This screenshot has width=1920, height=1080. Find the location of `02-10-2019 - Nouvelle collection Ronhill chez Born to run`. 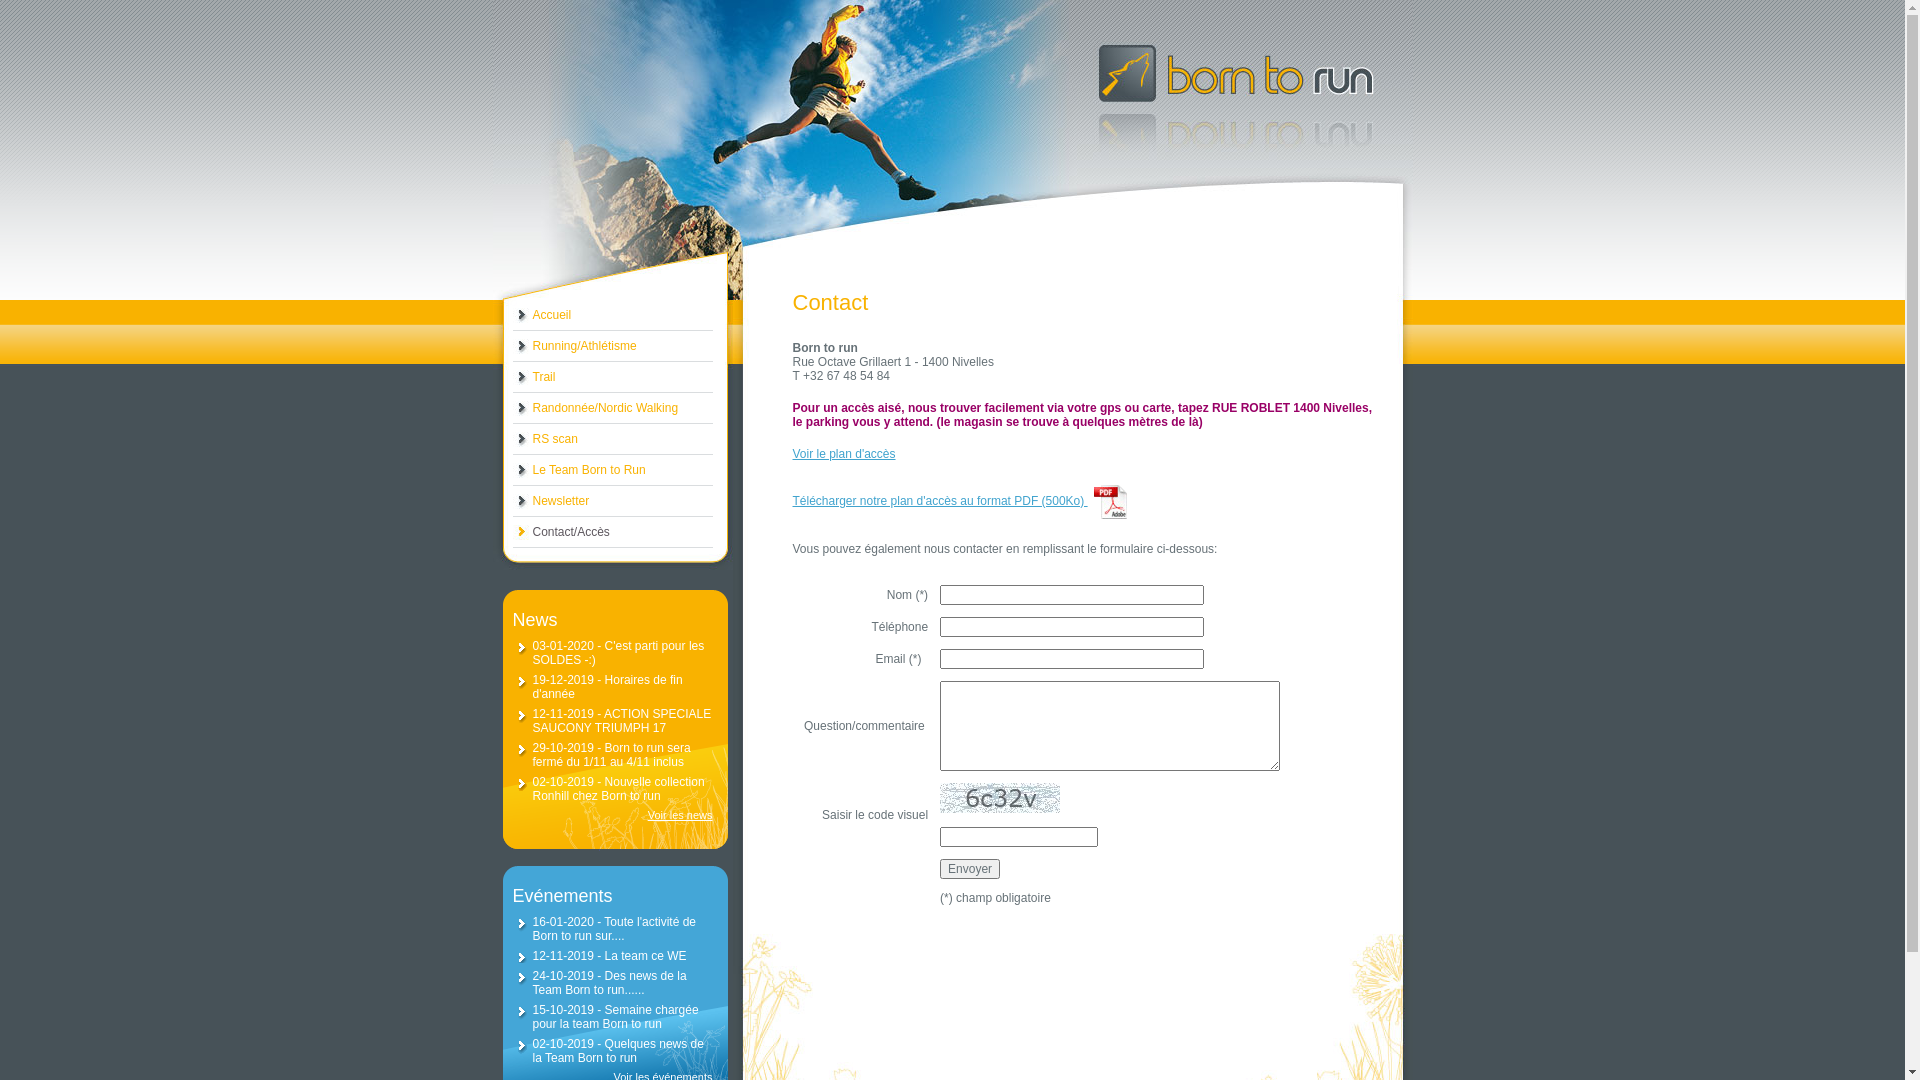

02-10-2019 - Nouvelle collection Ronhill chez Born to run is located at coordinates (618, 789).